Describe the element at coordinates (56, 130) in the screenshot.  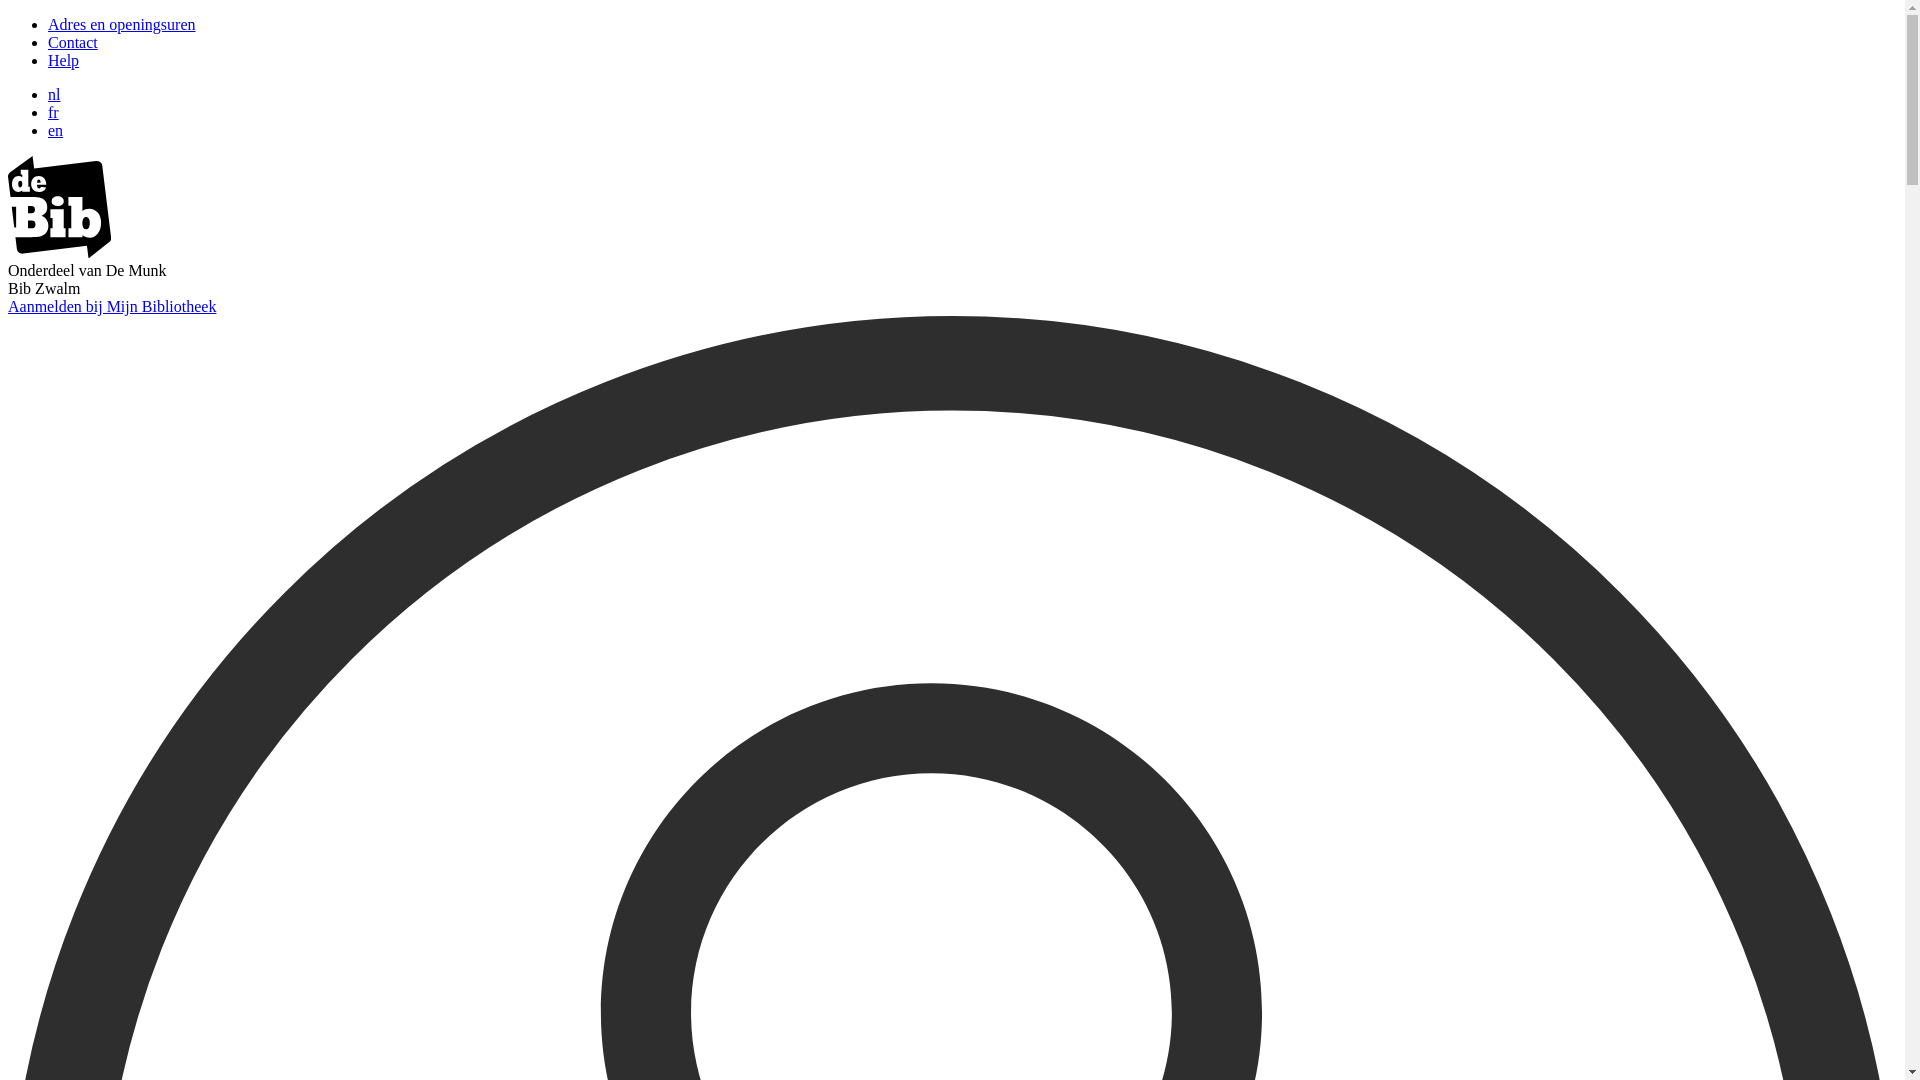
I see `en` at that location.